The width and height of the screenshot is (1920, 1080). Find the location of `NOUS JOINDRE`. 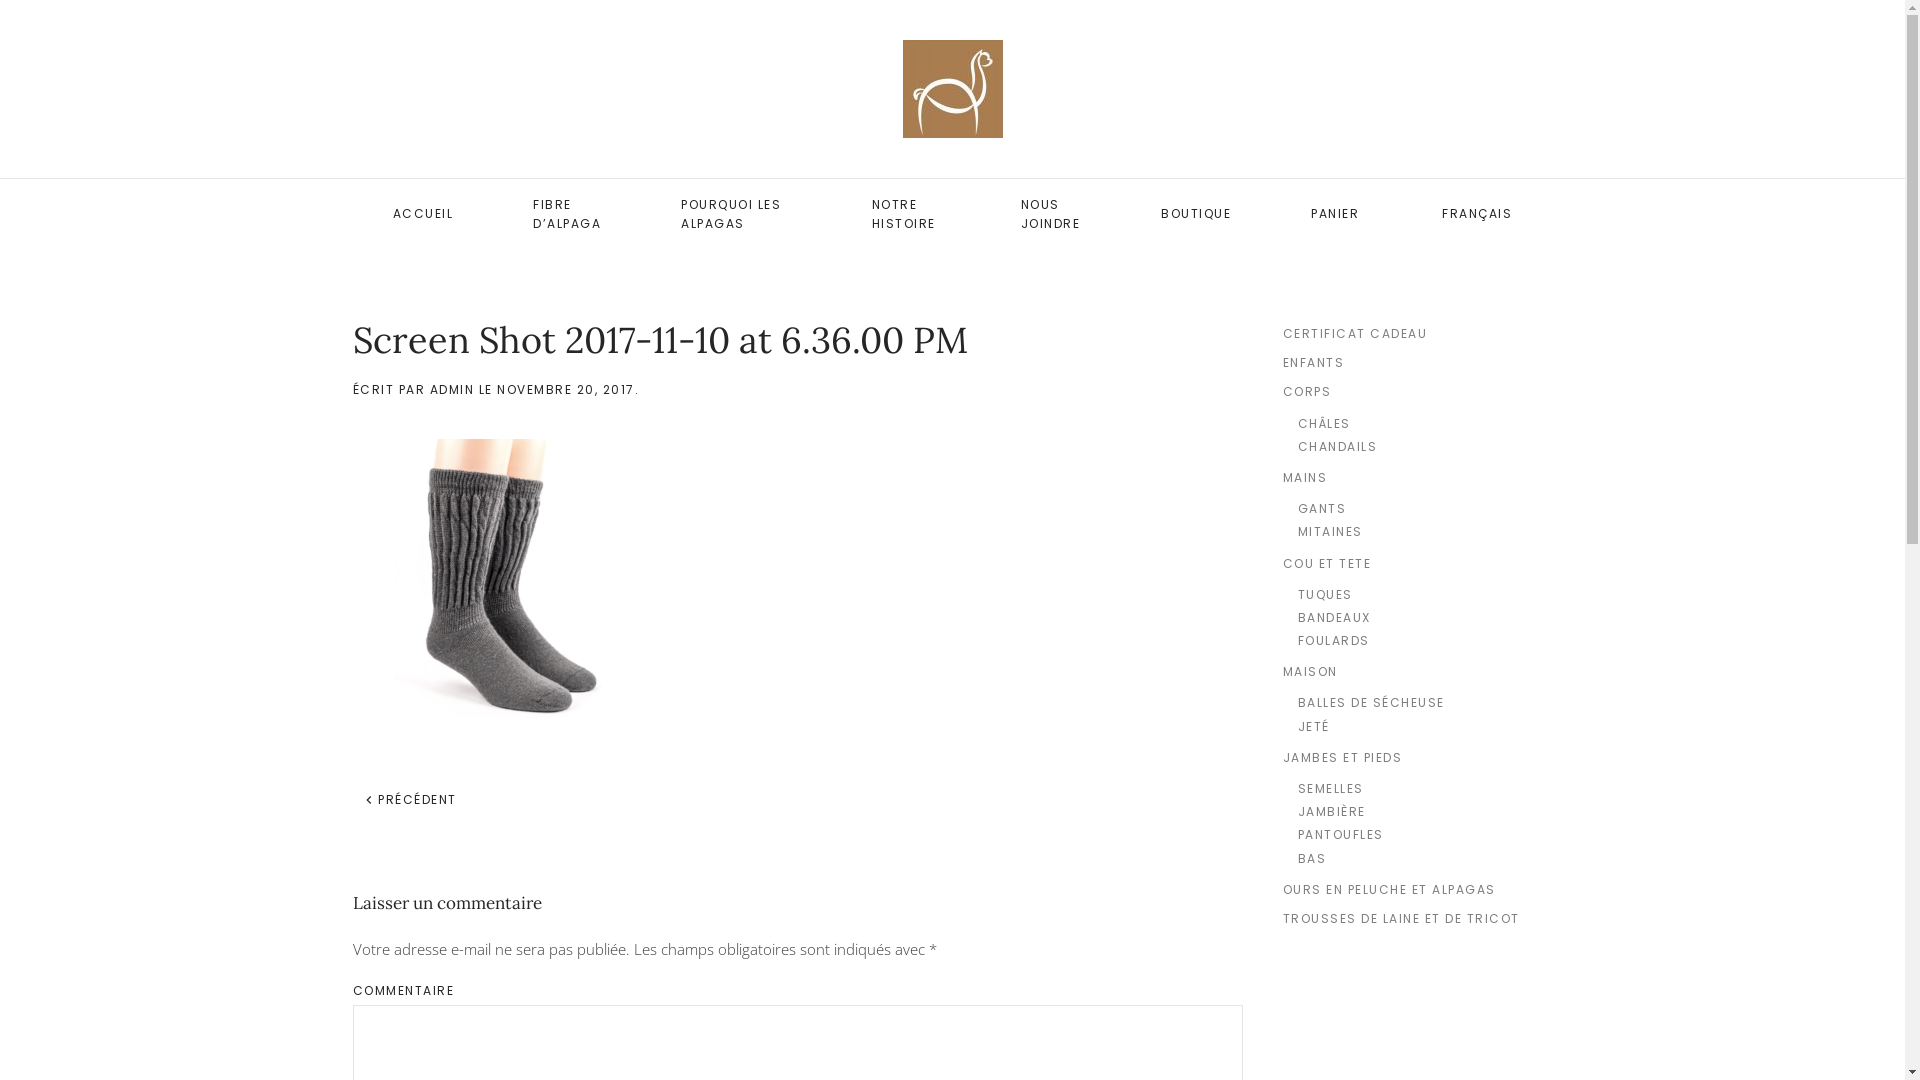

NOUS JOINDRE is located at coordinates (1052, 214).